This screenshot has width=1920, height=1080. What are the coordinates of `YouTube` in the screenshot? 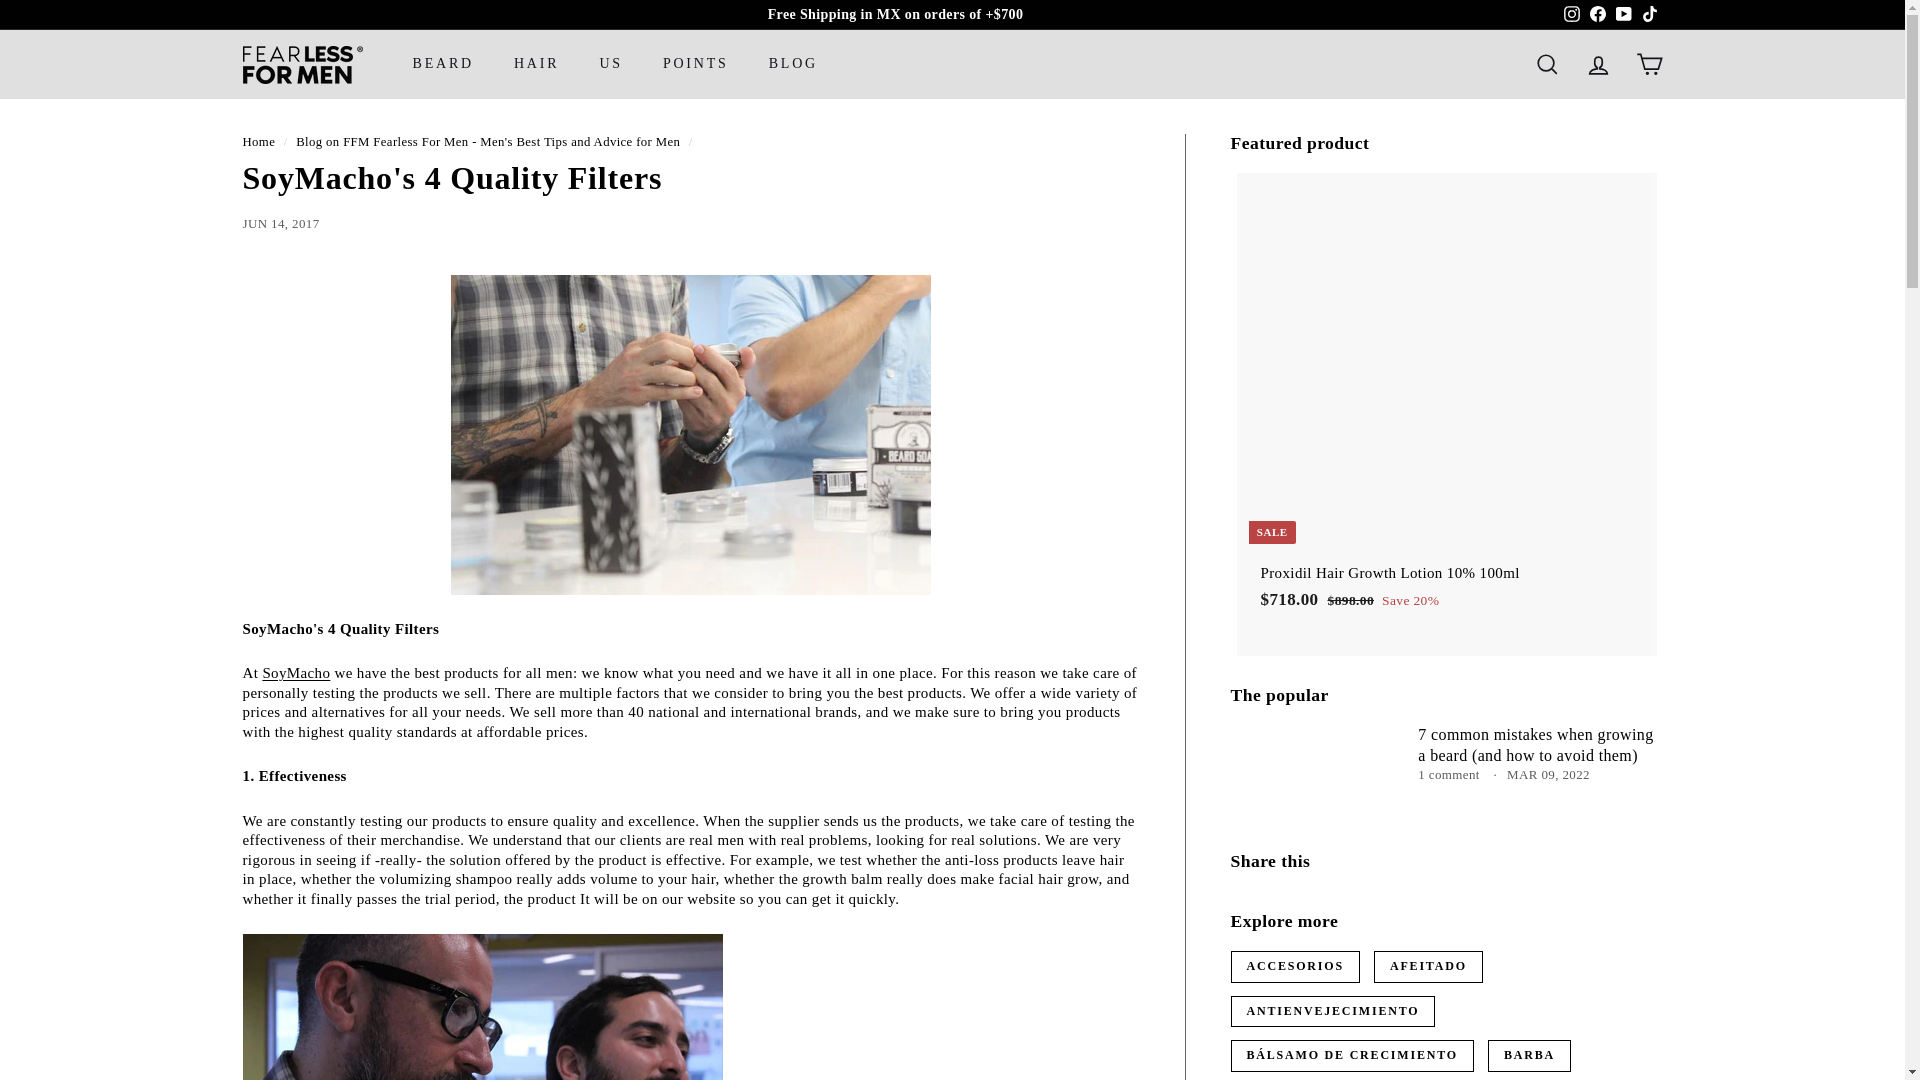 It's located at (1622, 14).